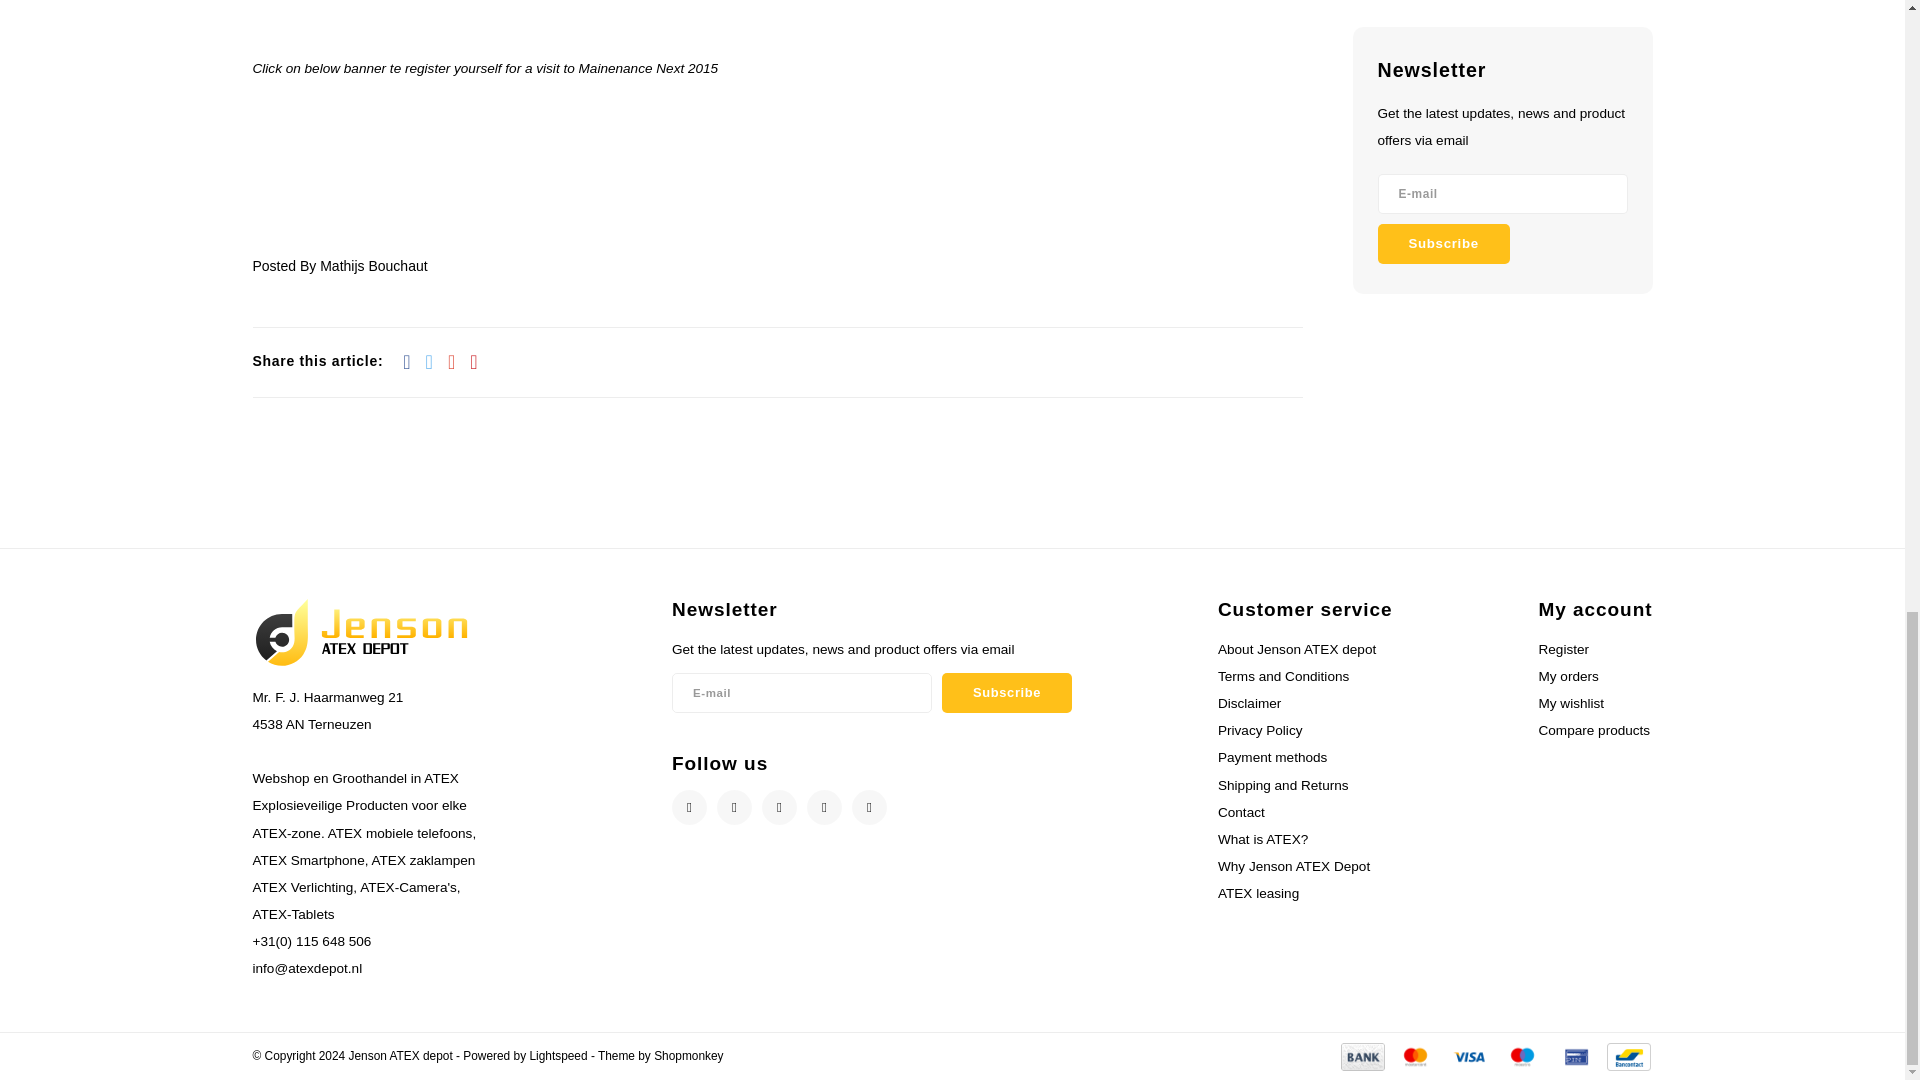 The image size is (1920, 1080). Describe the element at coordinates (1563, 648) in the screenshot. I see `Register` at that location.